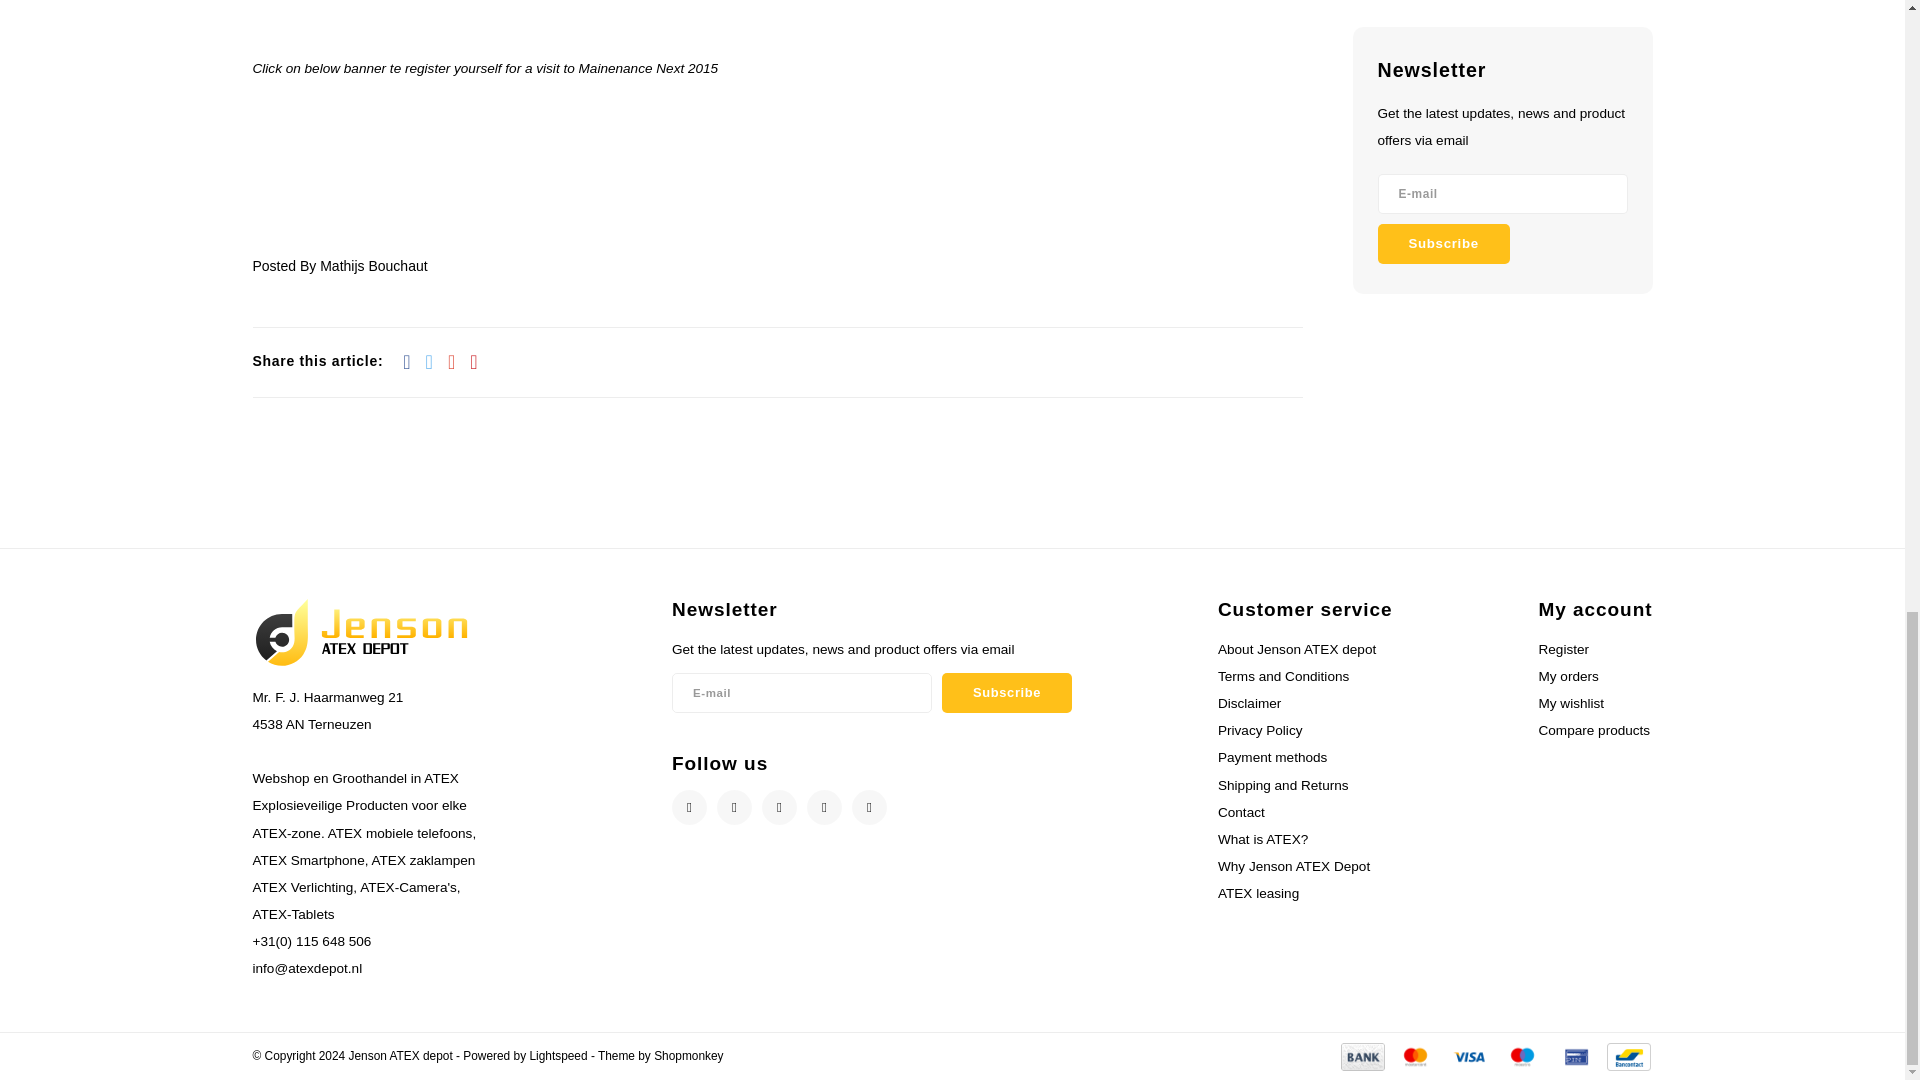 The image size is (1920, 1080). Describe the element at coordinates (1563, 648) in the screenshot. I see `Register` at that location.